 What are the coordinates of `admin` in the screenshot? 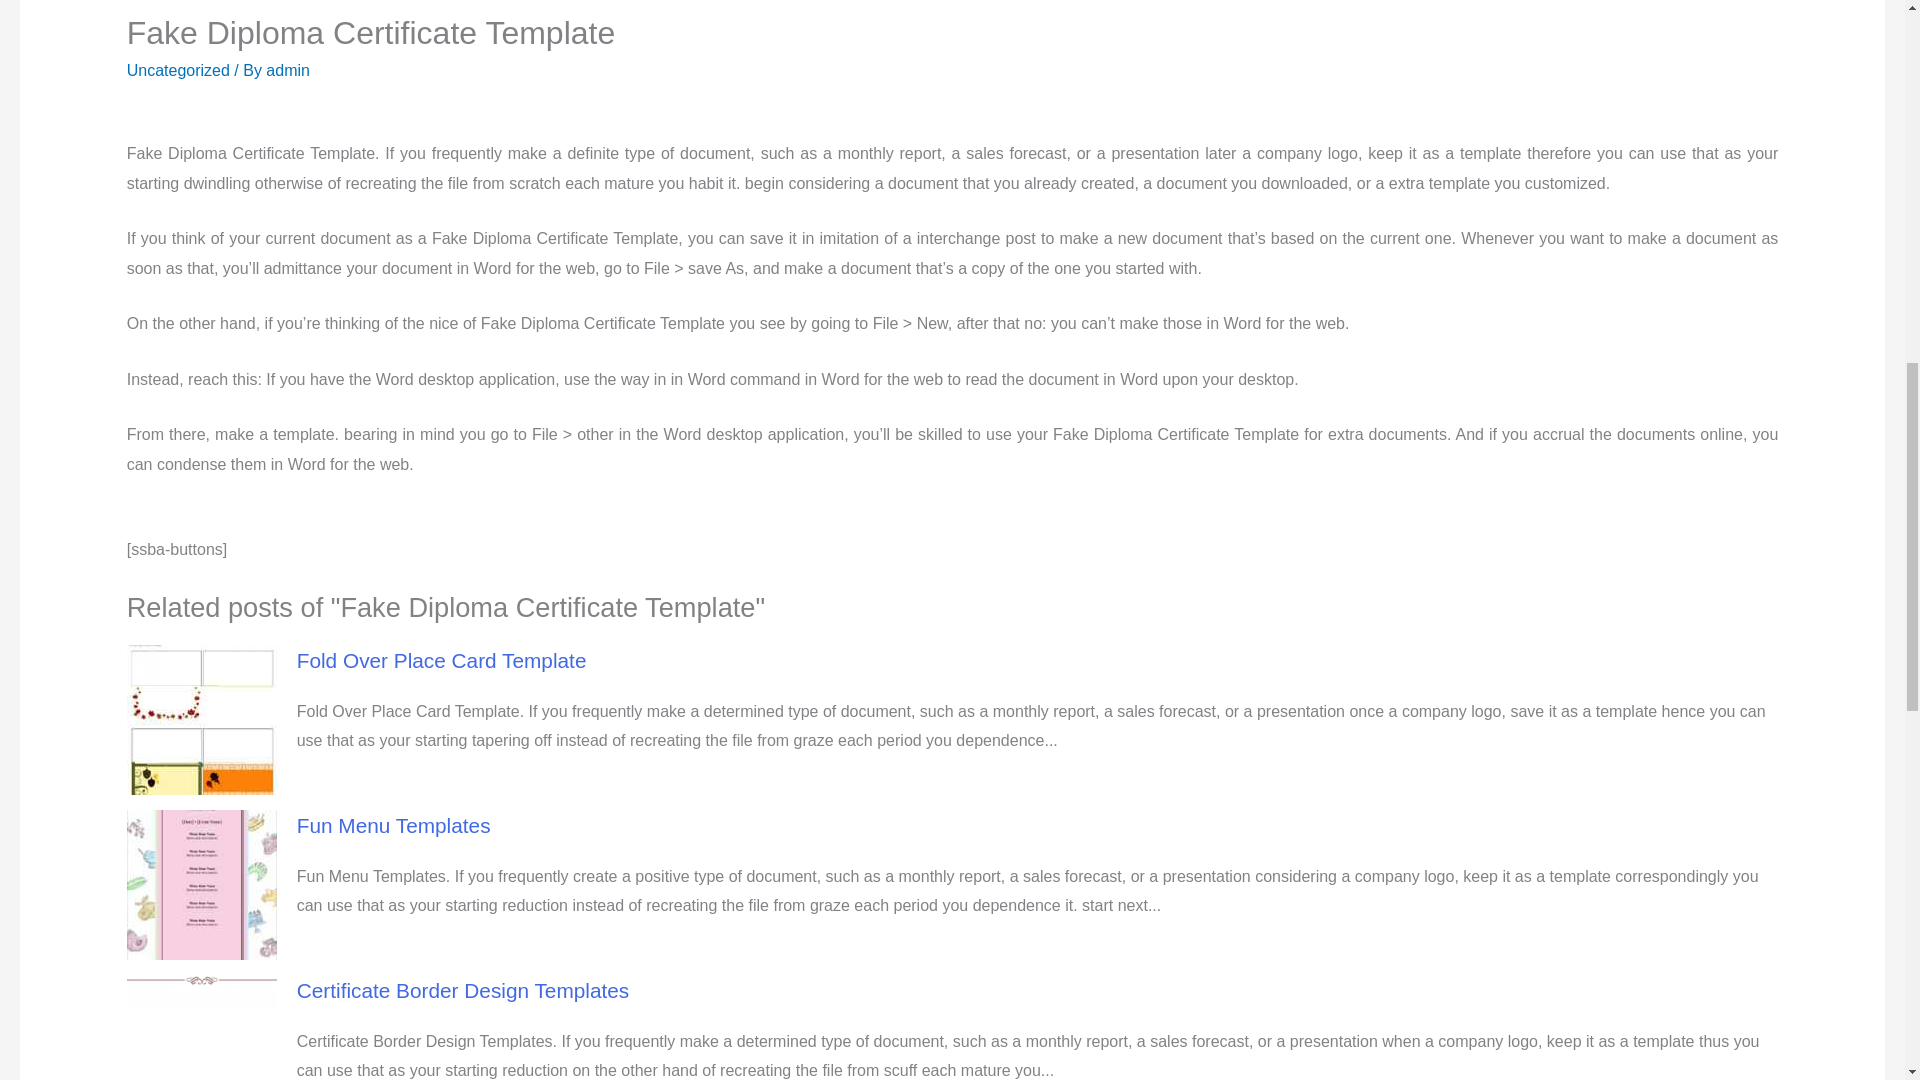 It's located at (288, 70).